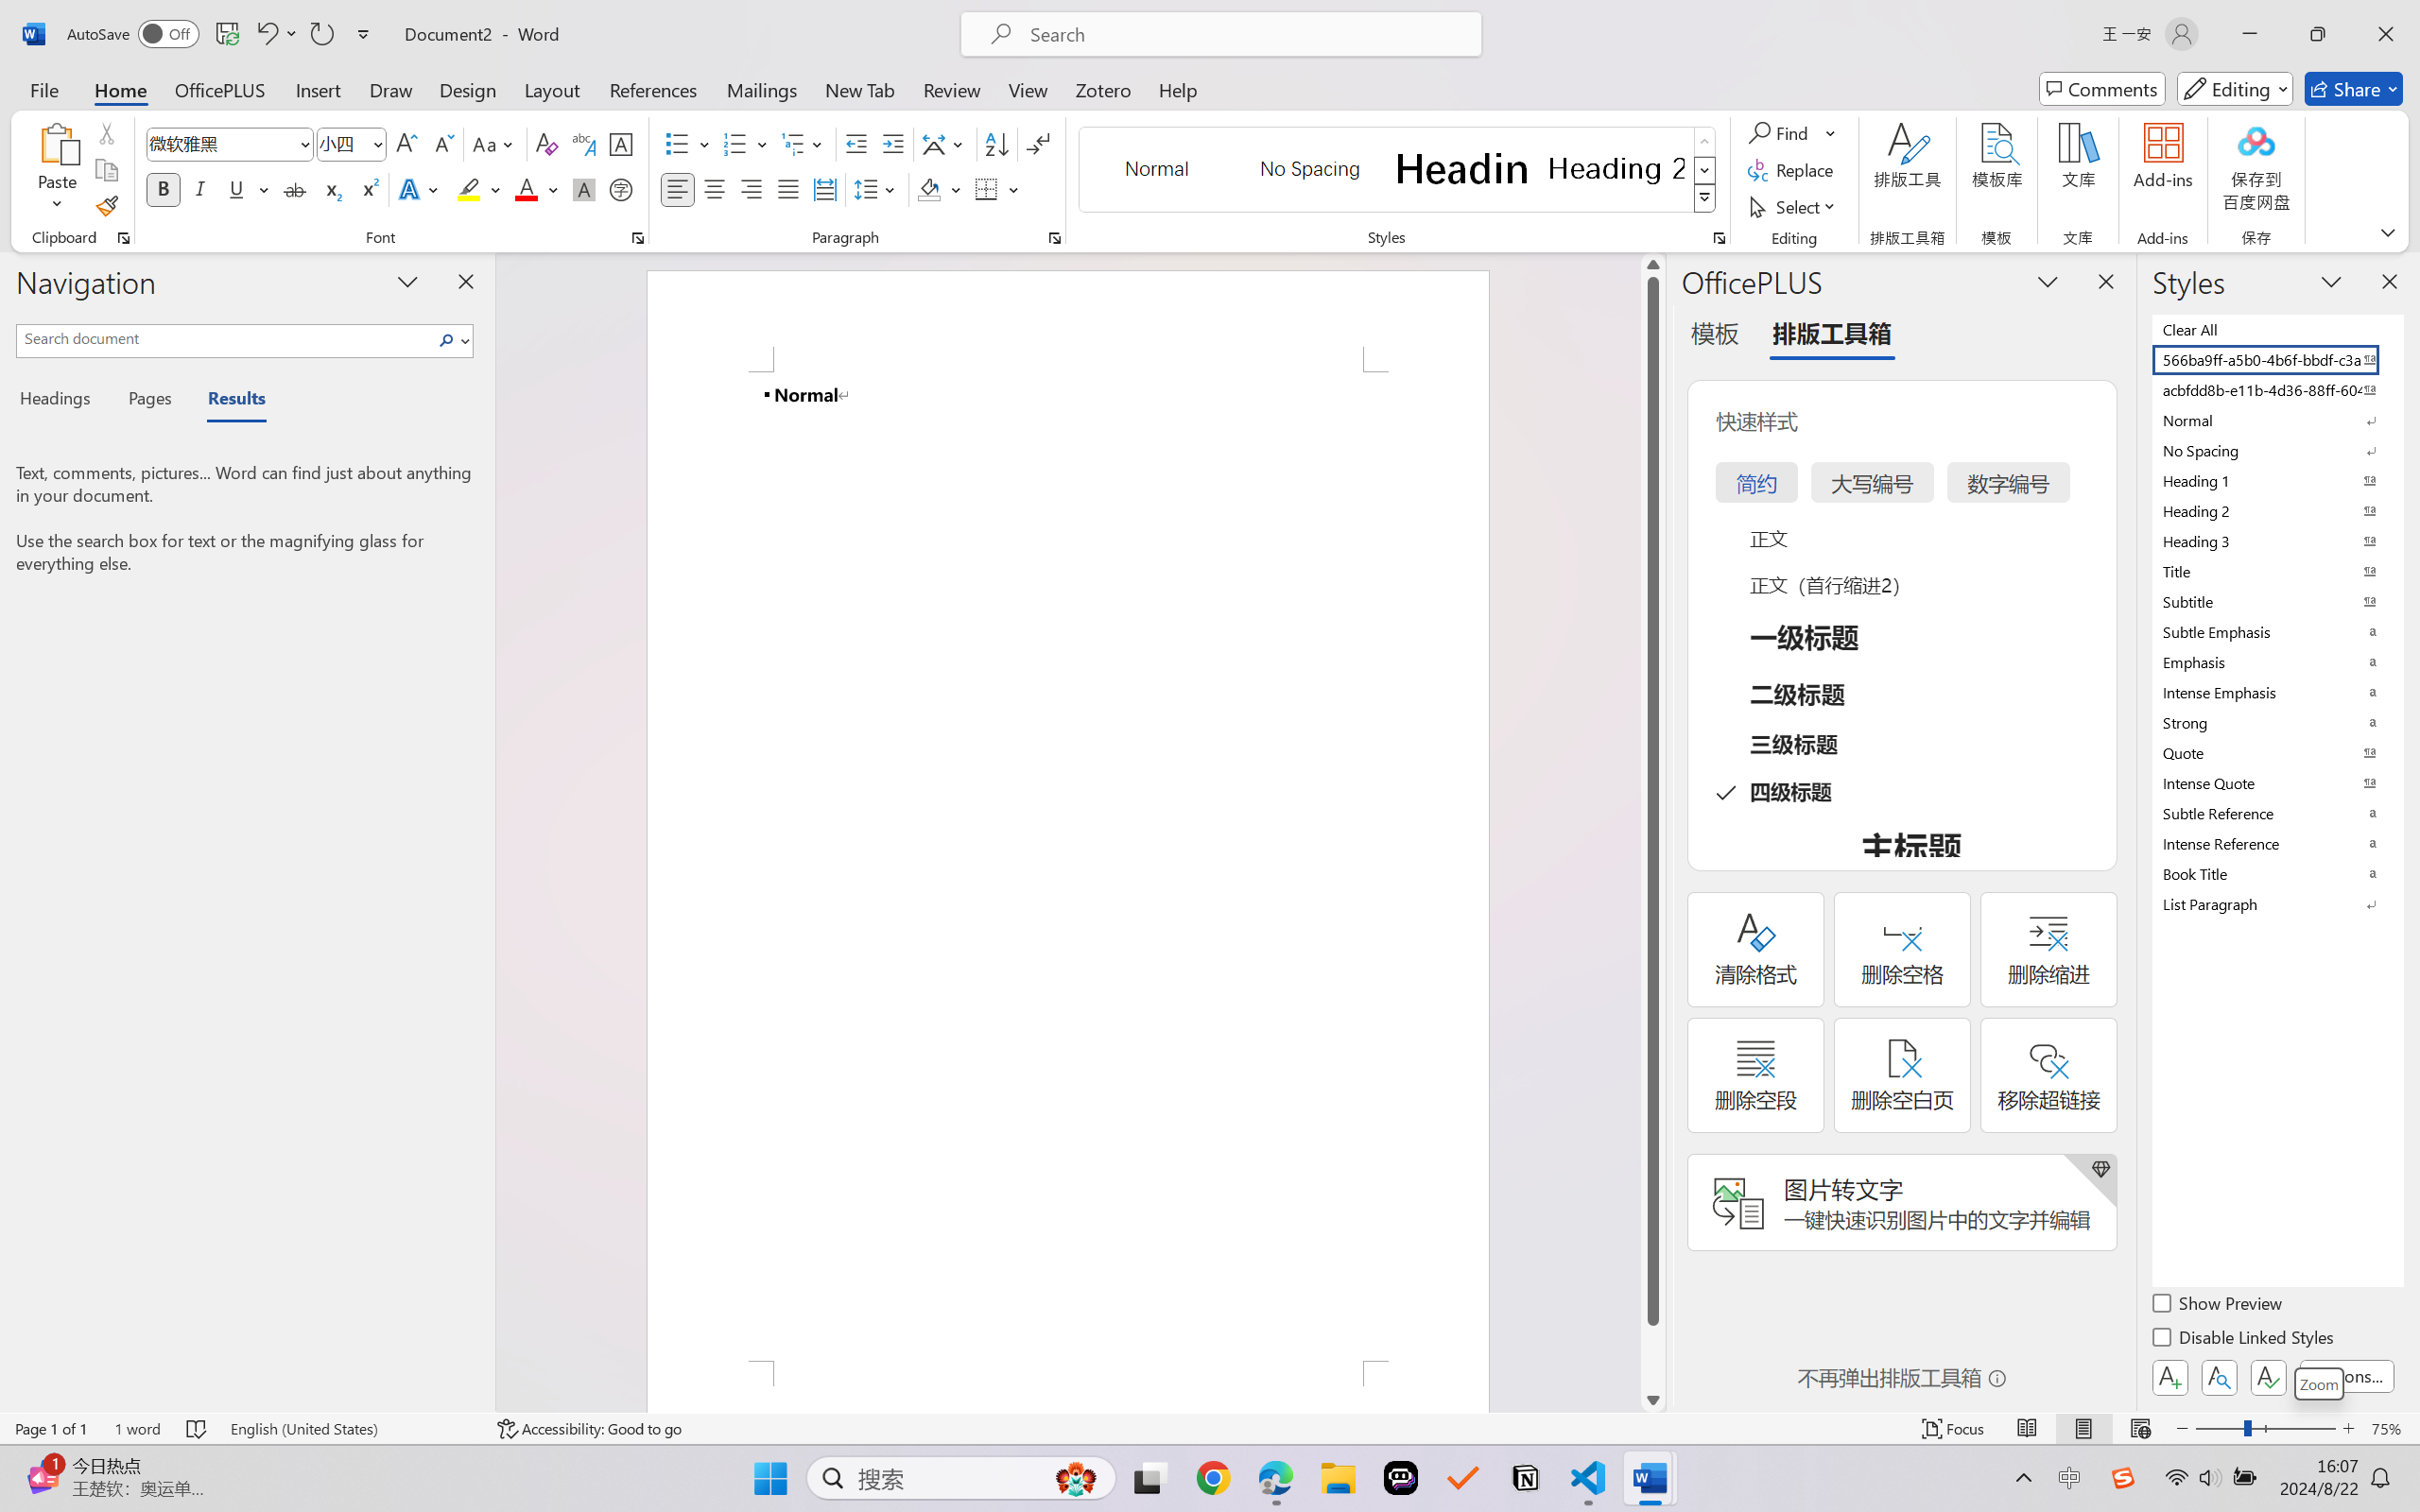  I want to click on Line up, so click(1652, 265).